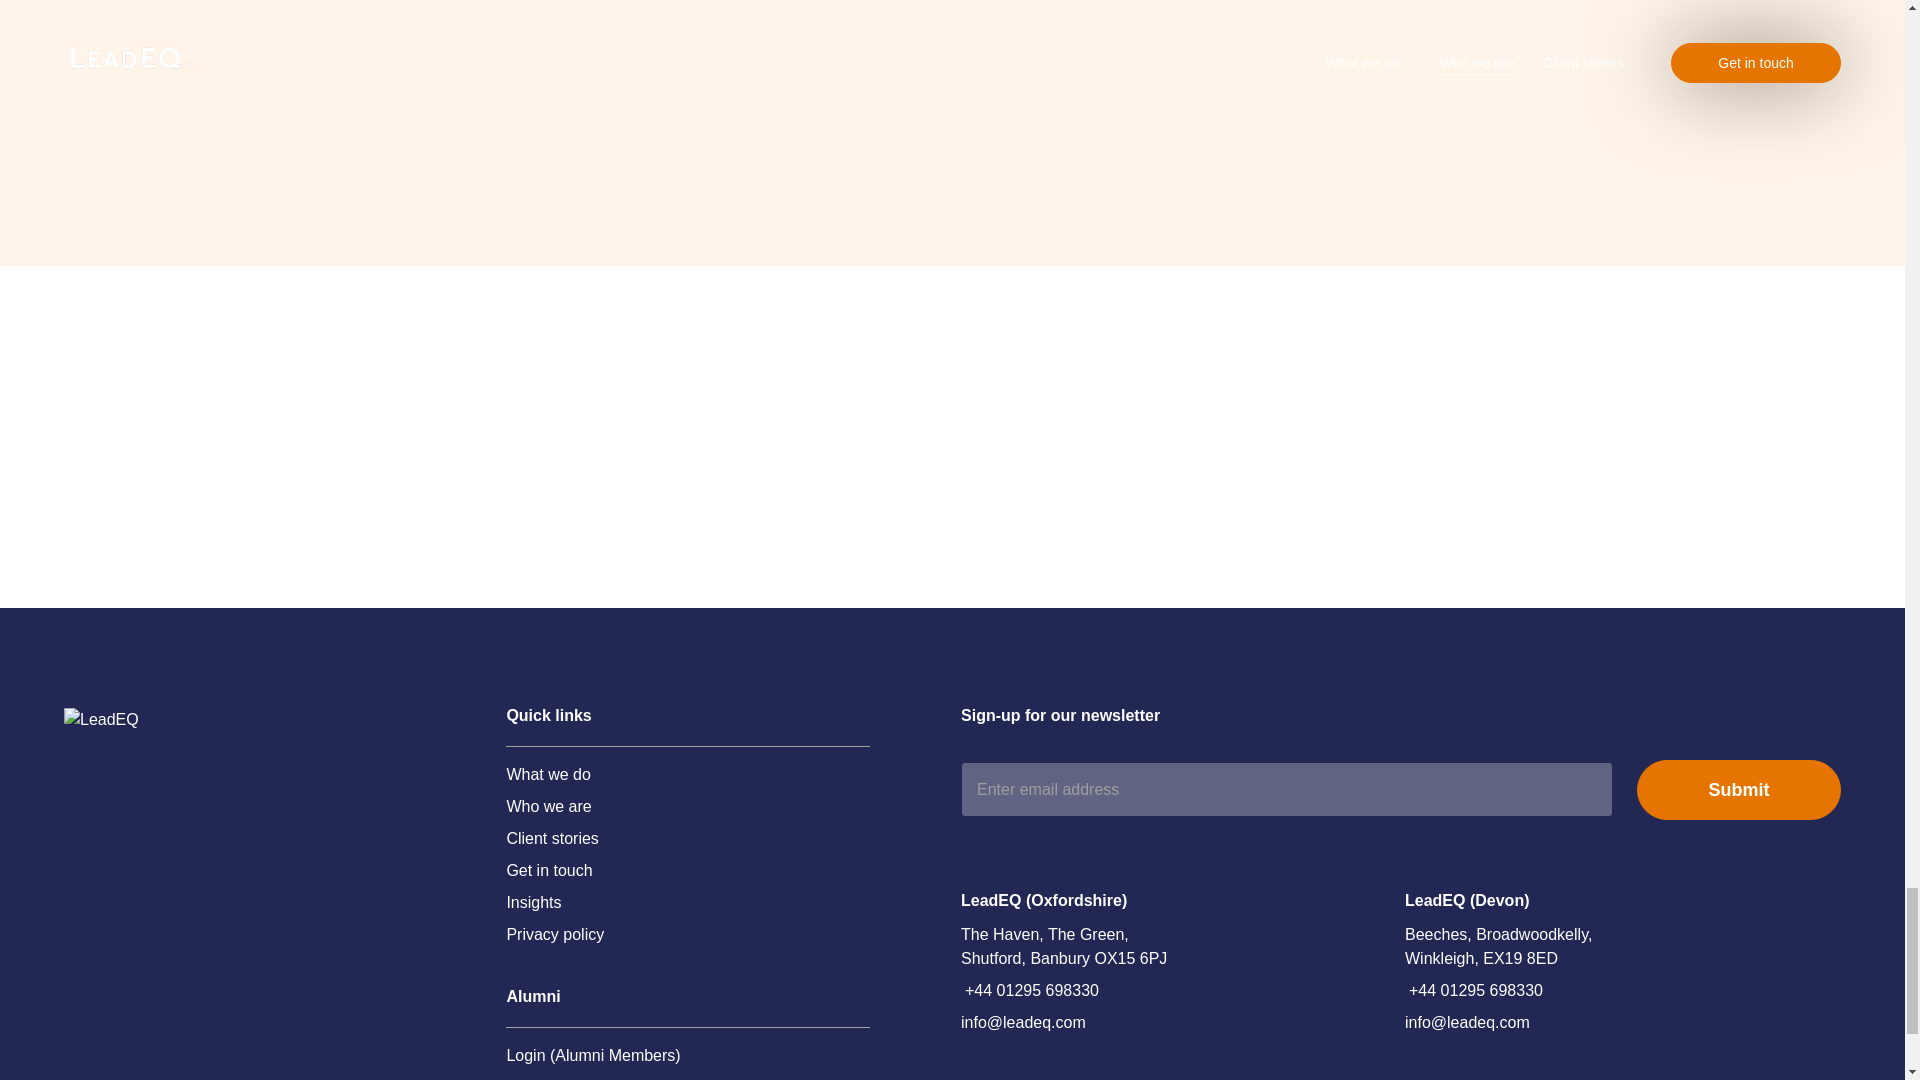 The width and height of the screenshot is (1920, 1080). Describe the element at coordinates (533, 902) in the screenshot. I see `Insights` at that location.